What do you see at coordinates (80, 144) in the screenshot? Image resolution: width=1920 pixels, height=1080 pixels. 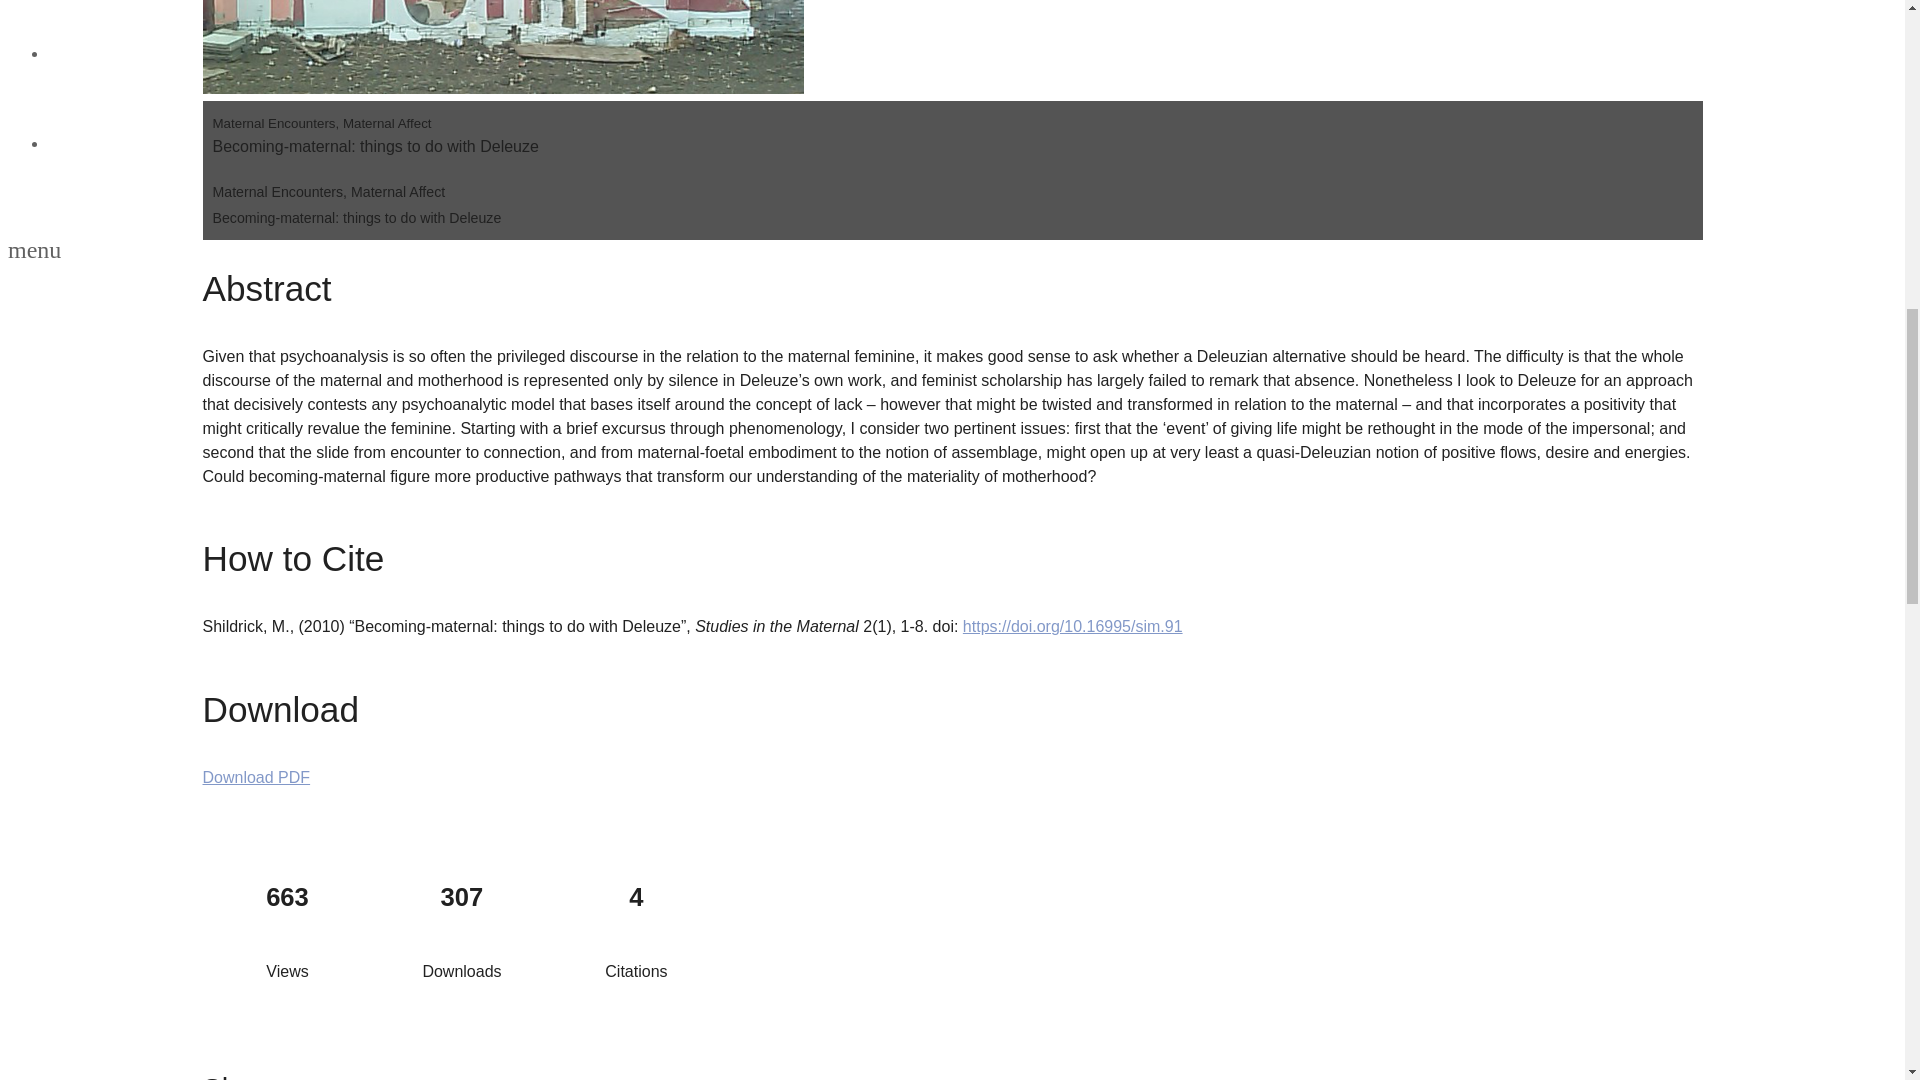 I see `Register` at bounding box center [80, 144].